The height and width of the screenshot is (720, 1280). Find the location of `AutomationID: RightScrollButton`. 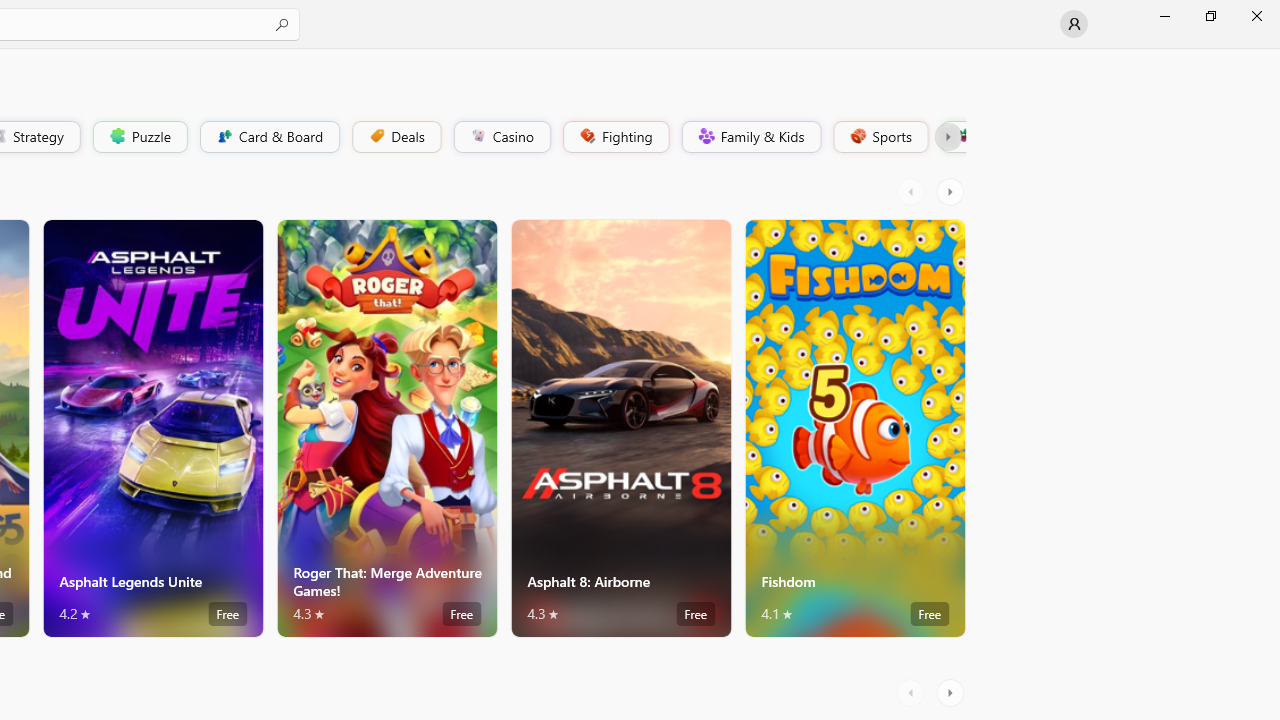

AutomationID: RightScrollButton is located at coordinates (952, 692).